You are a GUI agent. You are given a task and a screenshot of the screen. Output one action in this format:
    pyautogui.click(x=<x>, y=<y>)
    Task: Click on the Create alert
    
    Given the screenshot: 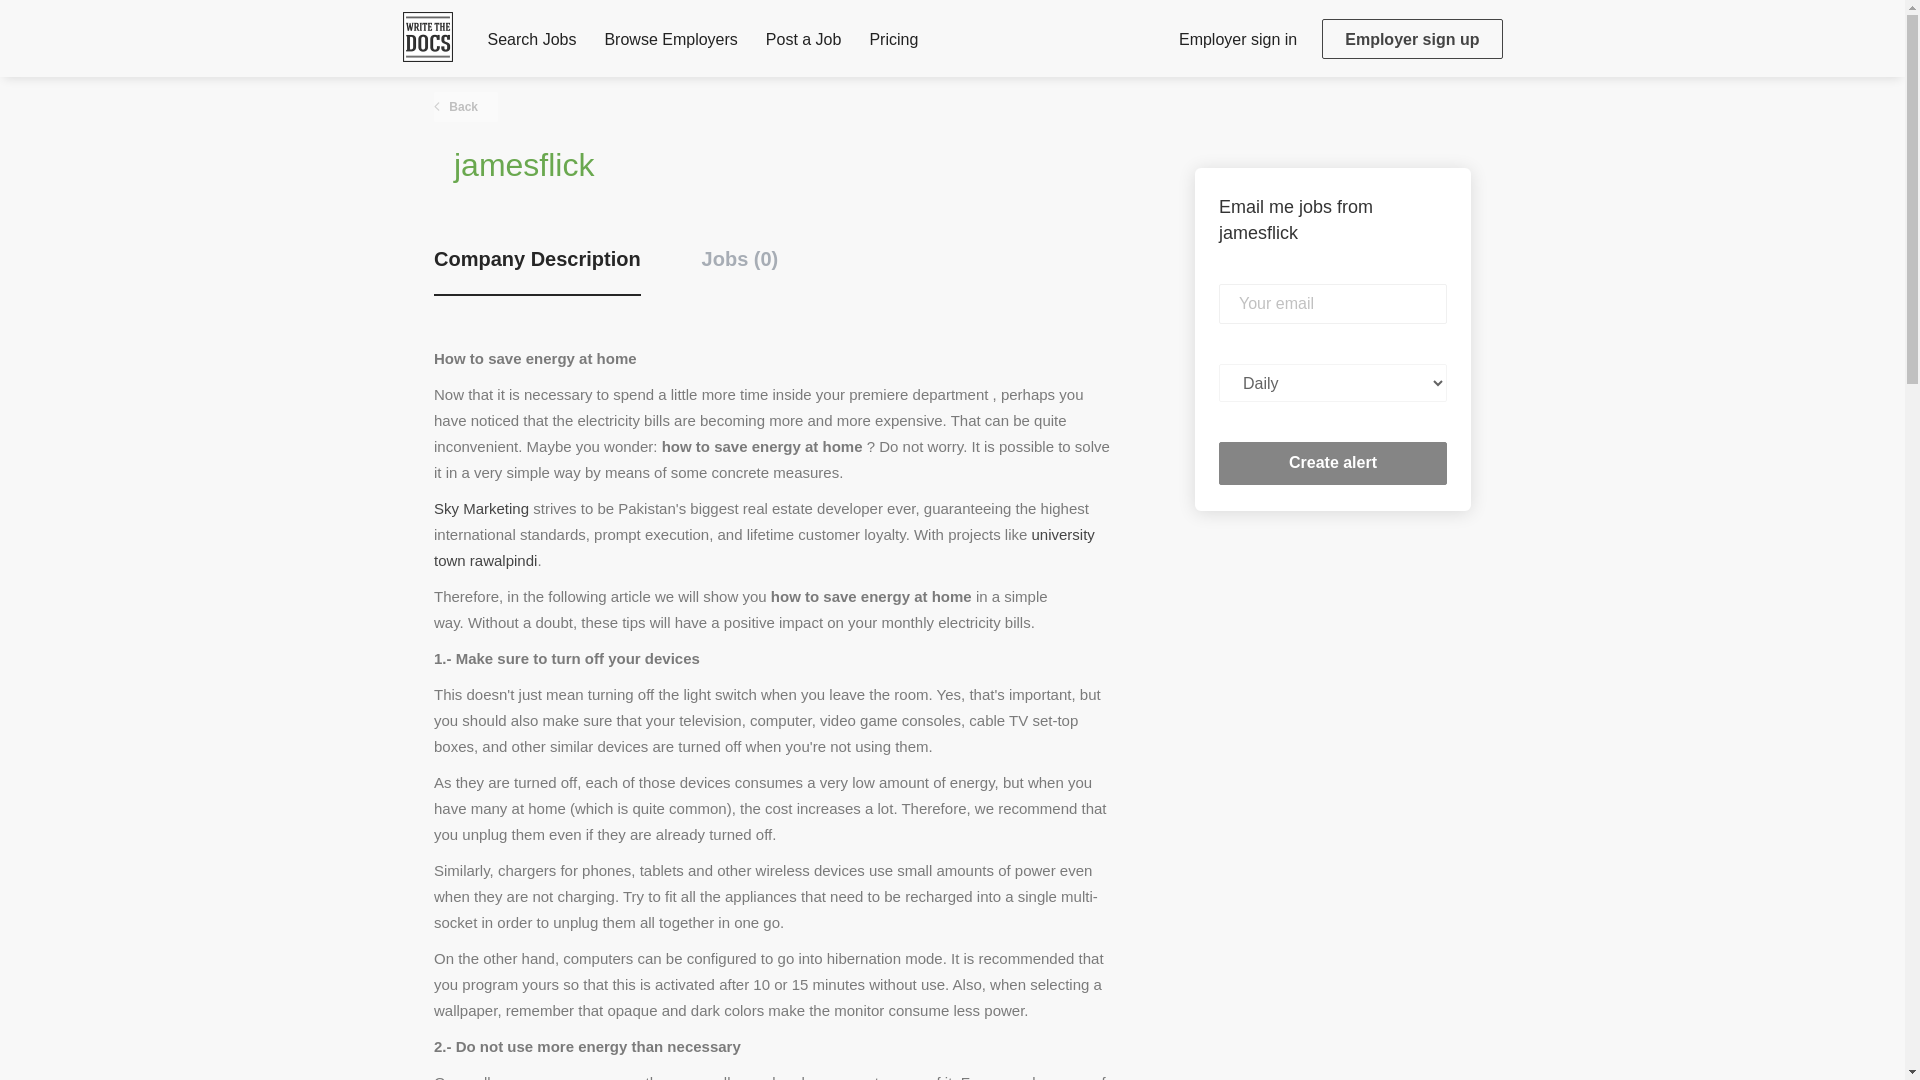 What is the action you would take?
    pyautogui.click(x=1333, y=462)
    